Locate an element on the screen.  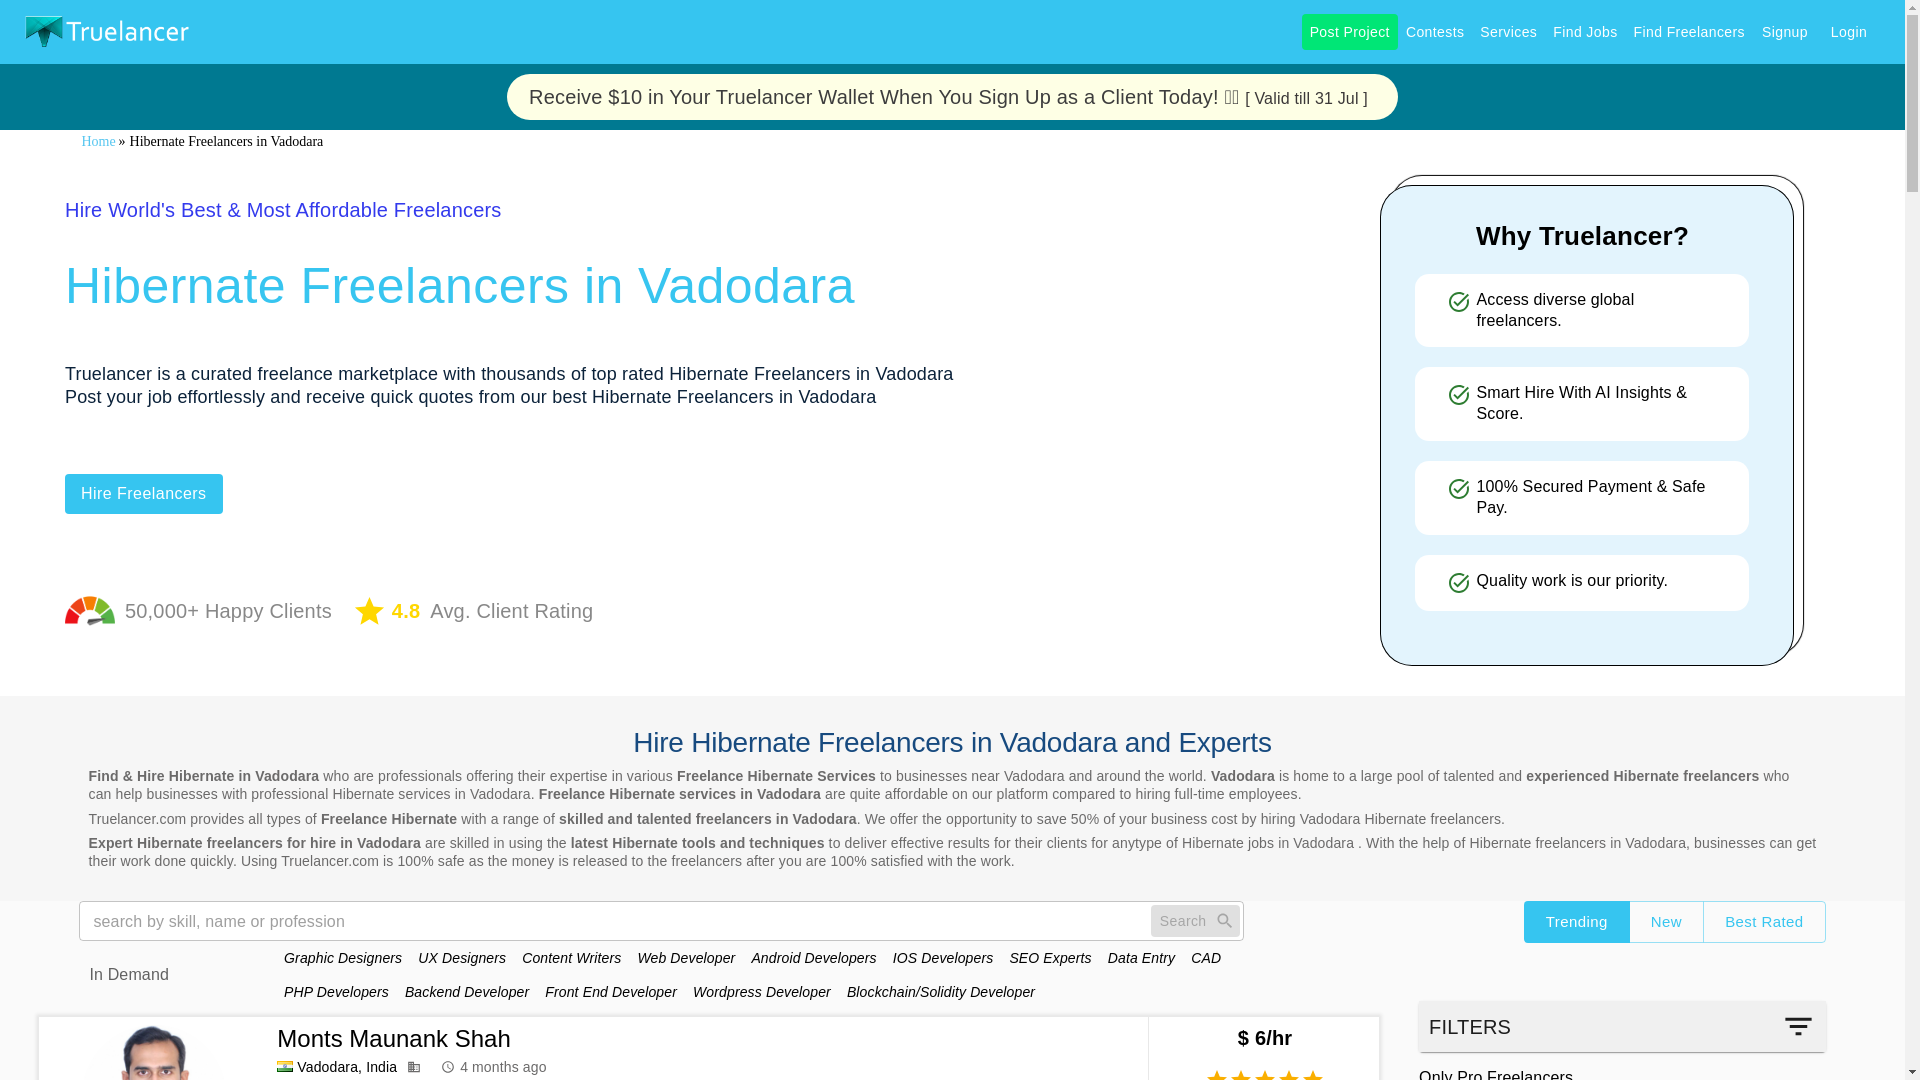
Login is located at coordinates (1848, 32).